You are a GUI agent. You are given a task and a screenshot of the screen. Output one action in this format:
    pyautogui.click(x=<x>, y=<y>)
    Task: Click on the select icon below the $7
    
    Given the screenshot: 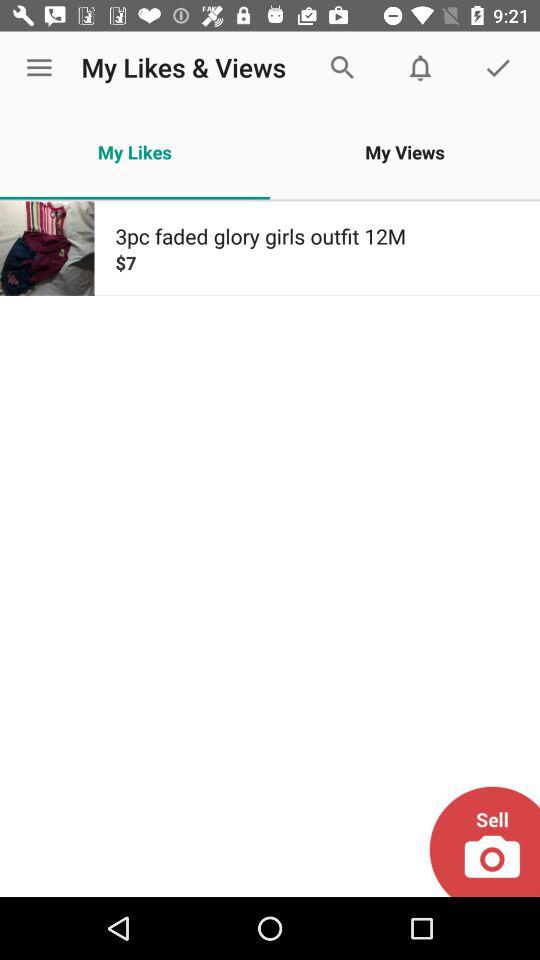 What is the action you would take?
    pyautogui.click(x=484, y=841)
    